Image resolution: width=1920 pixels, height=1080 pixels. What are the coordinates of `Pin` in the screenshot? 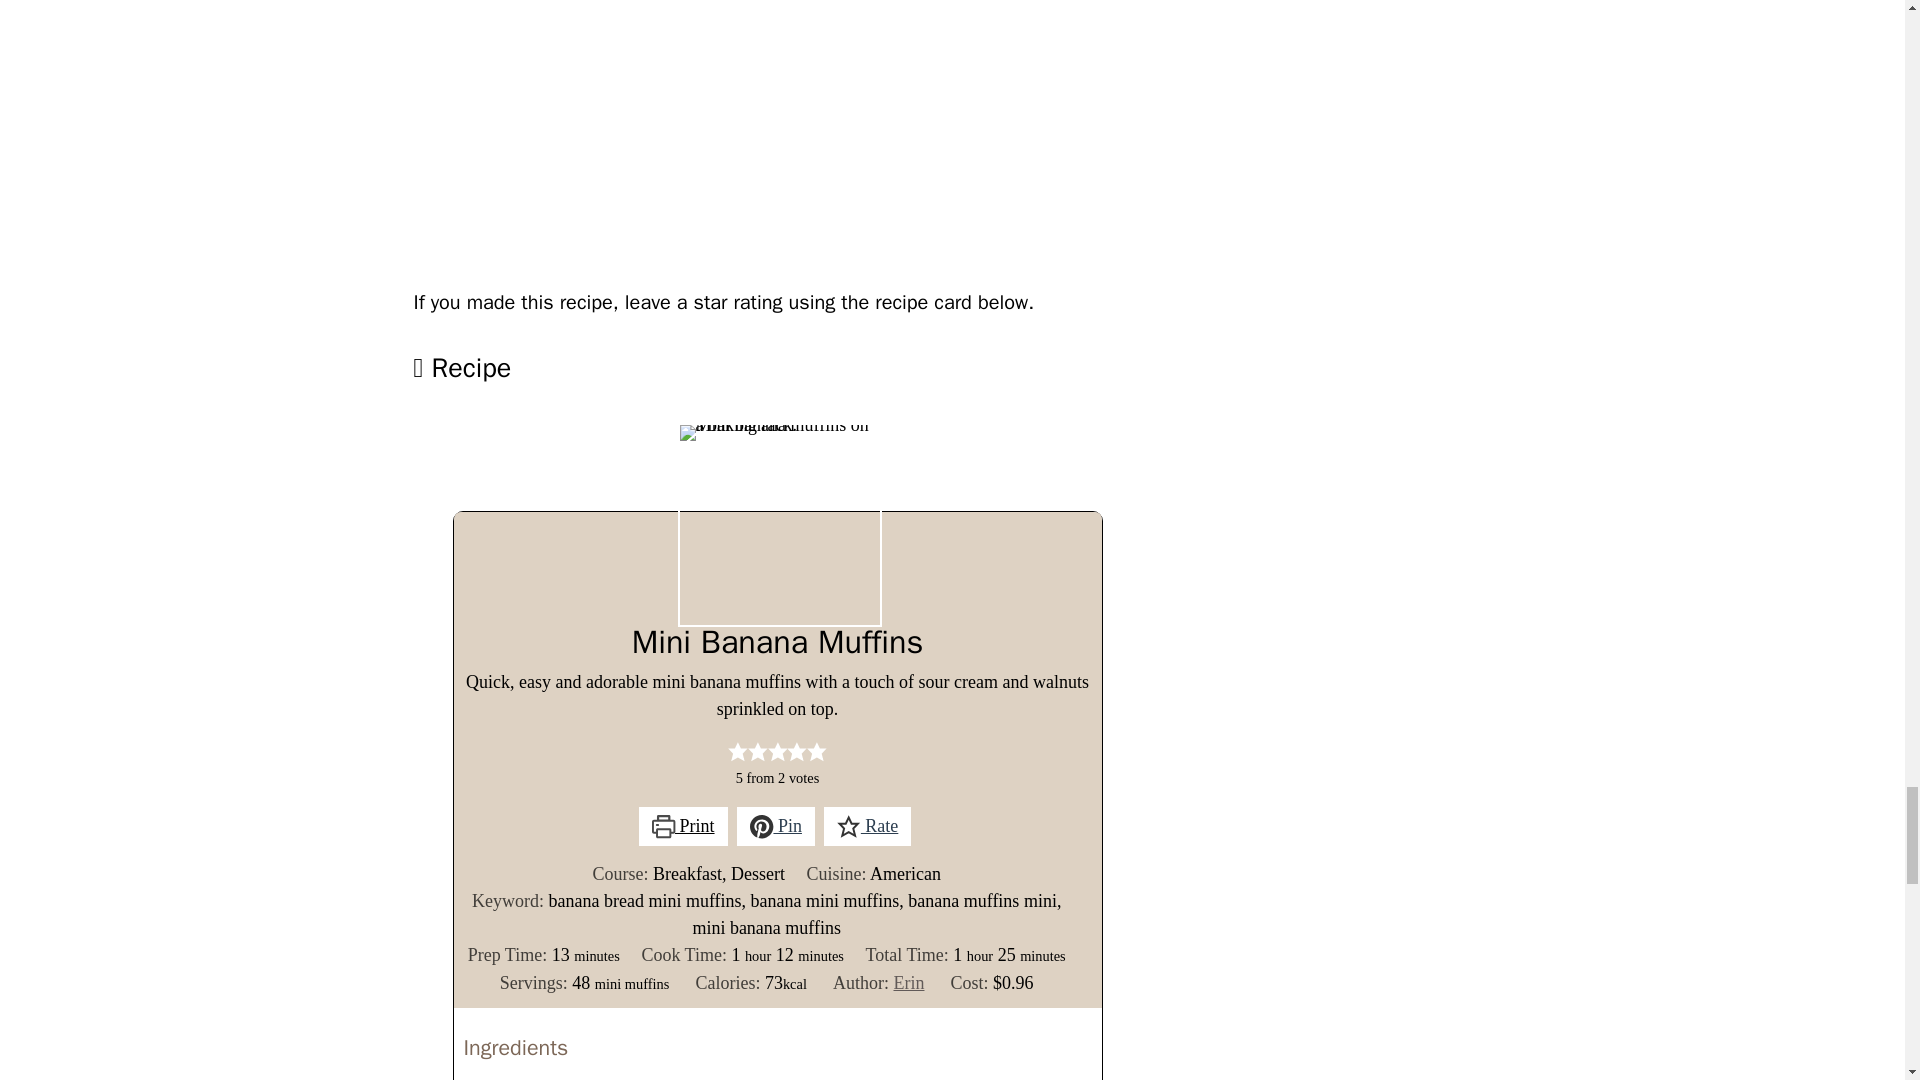 It's located at (776, 826).